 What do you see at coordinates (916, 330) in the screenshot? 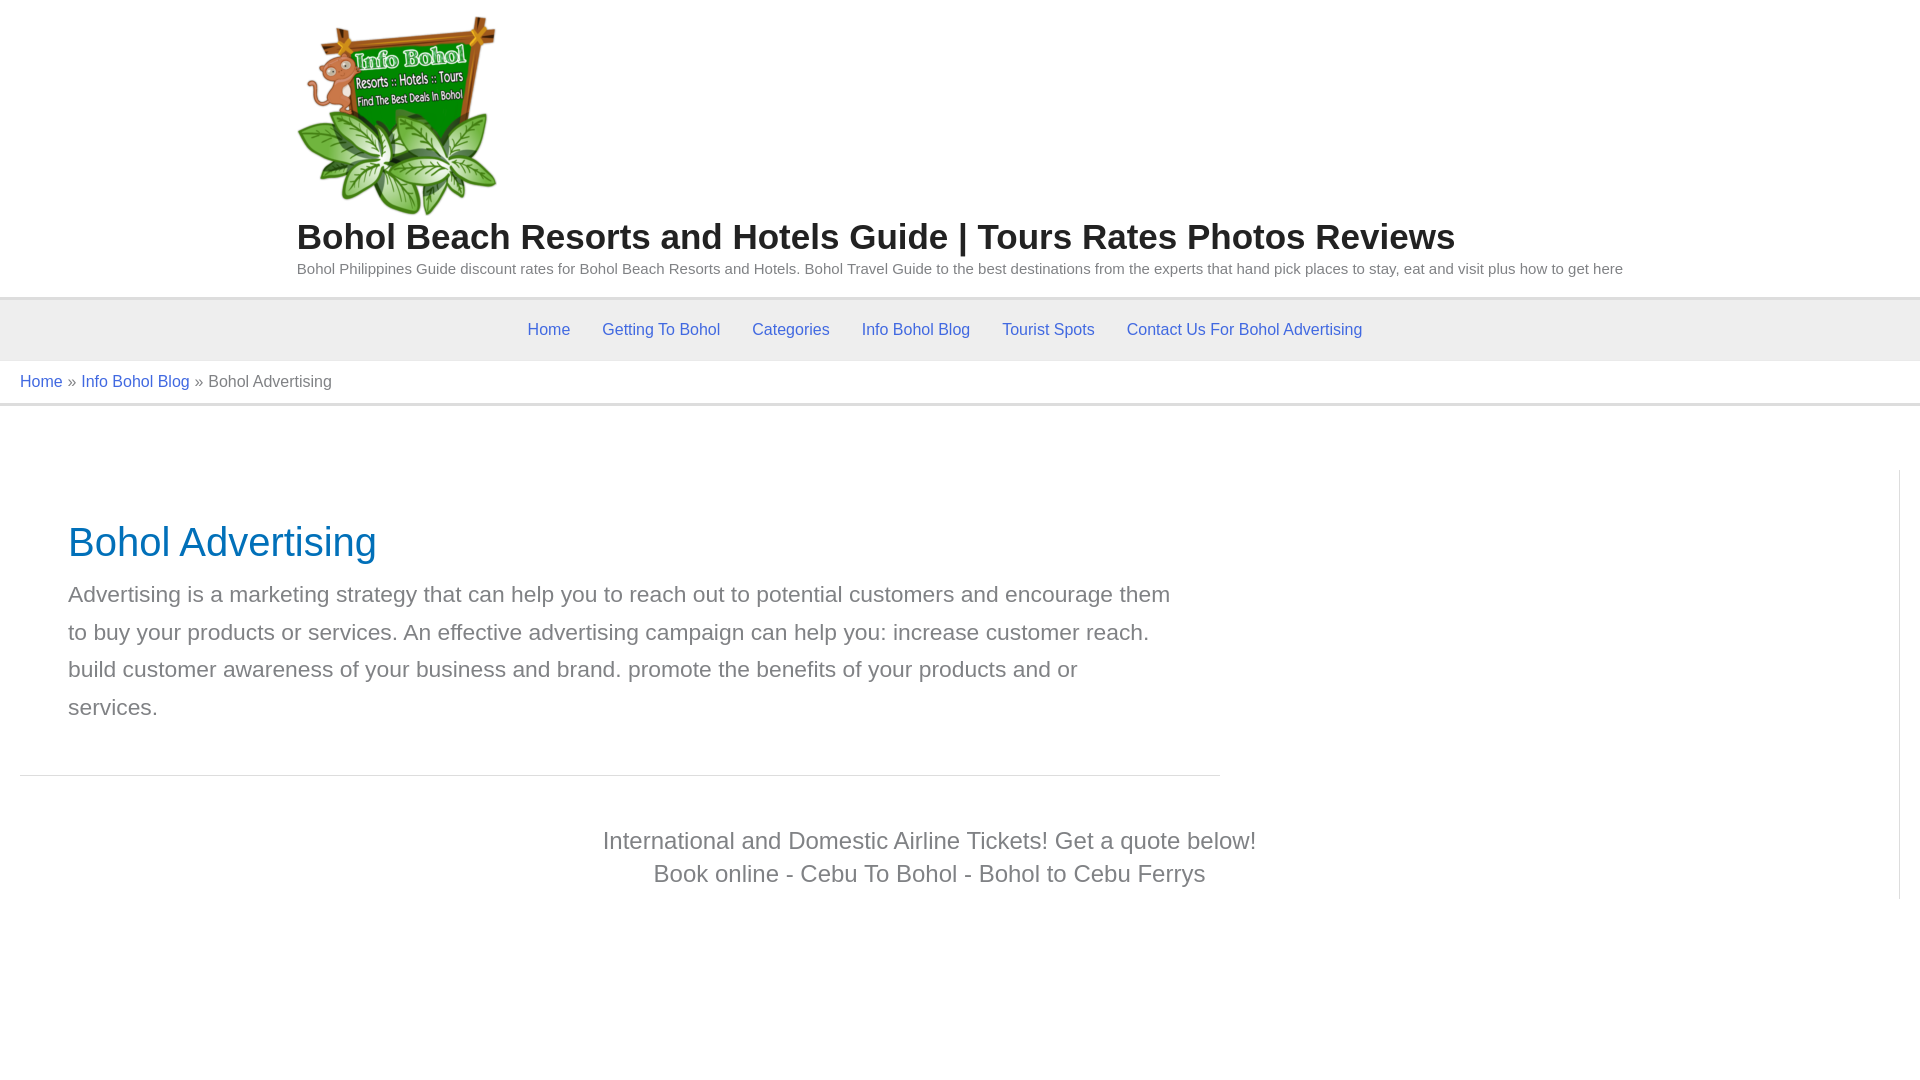
I see `Info Bohol Blog` at bounding box center [916, 330].